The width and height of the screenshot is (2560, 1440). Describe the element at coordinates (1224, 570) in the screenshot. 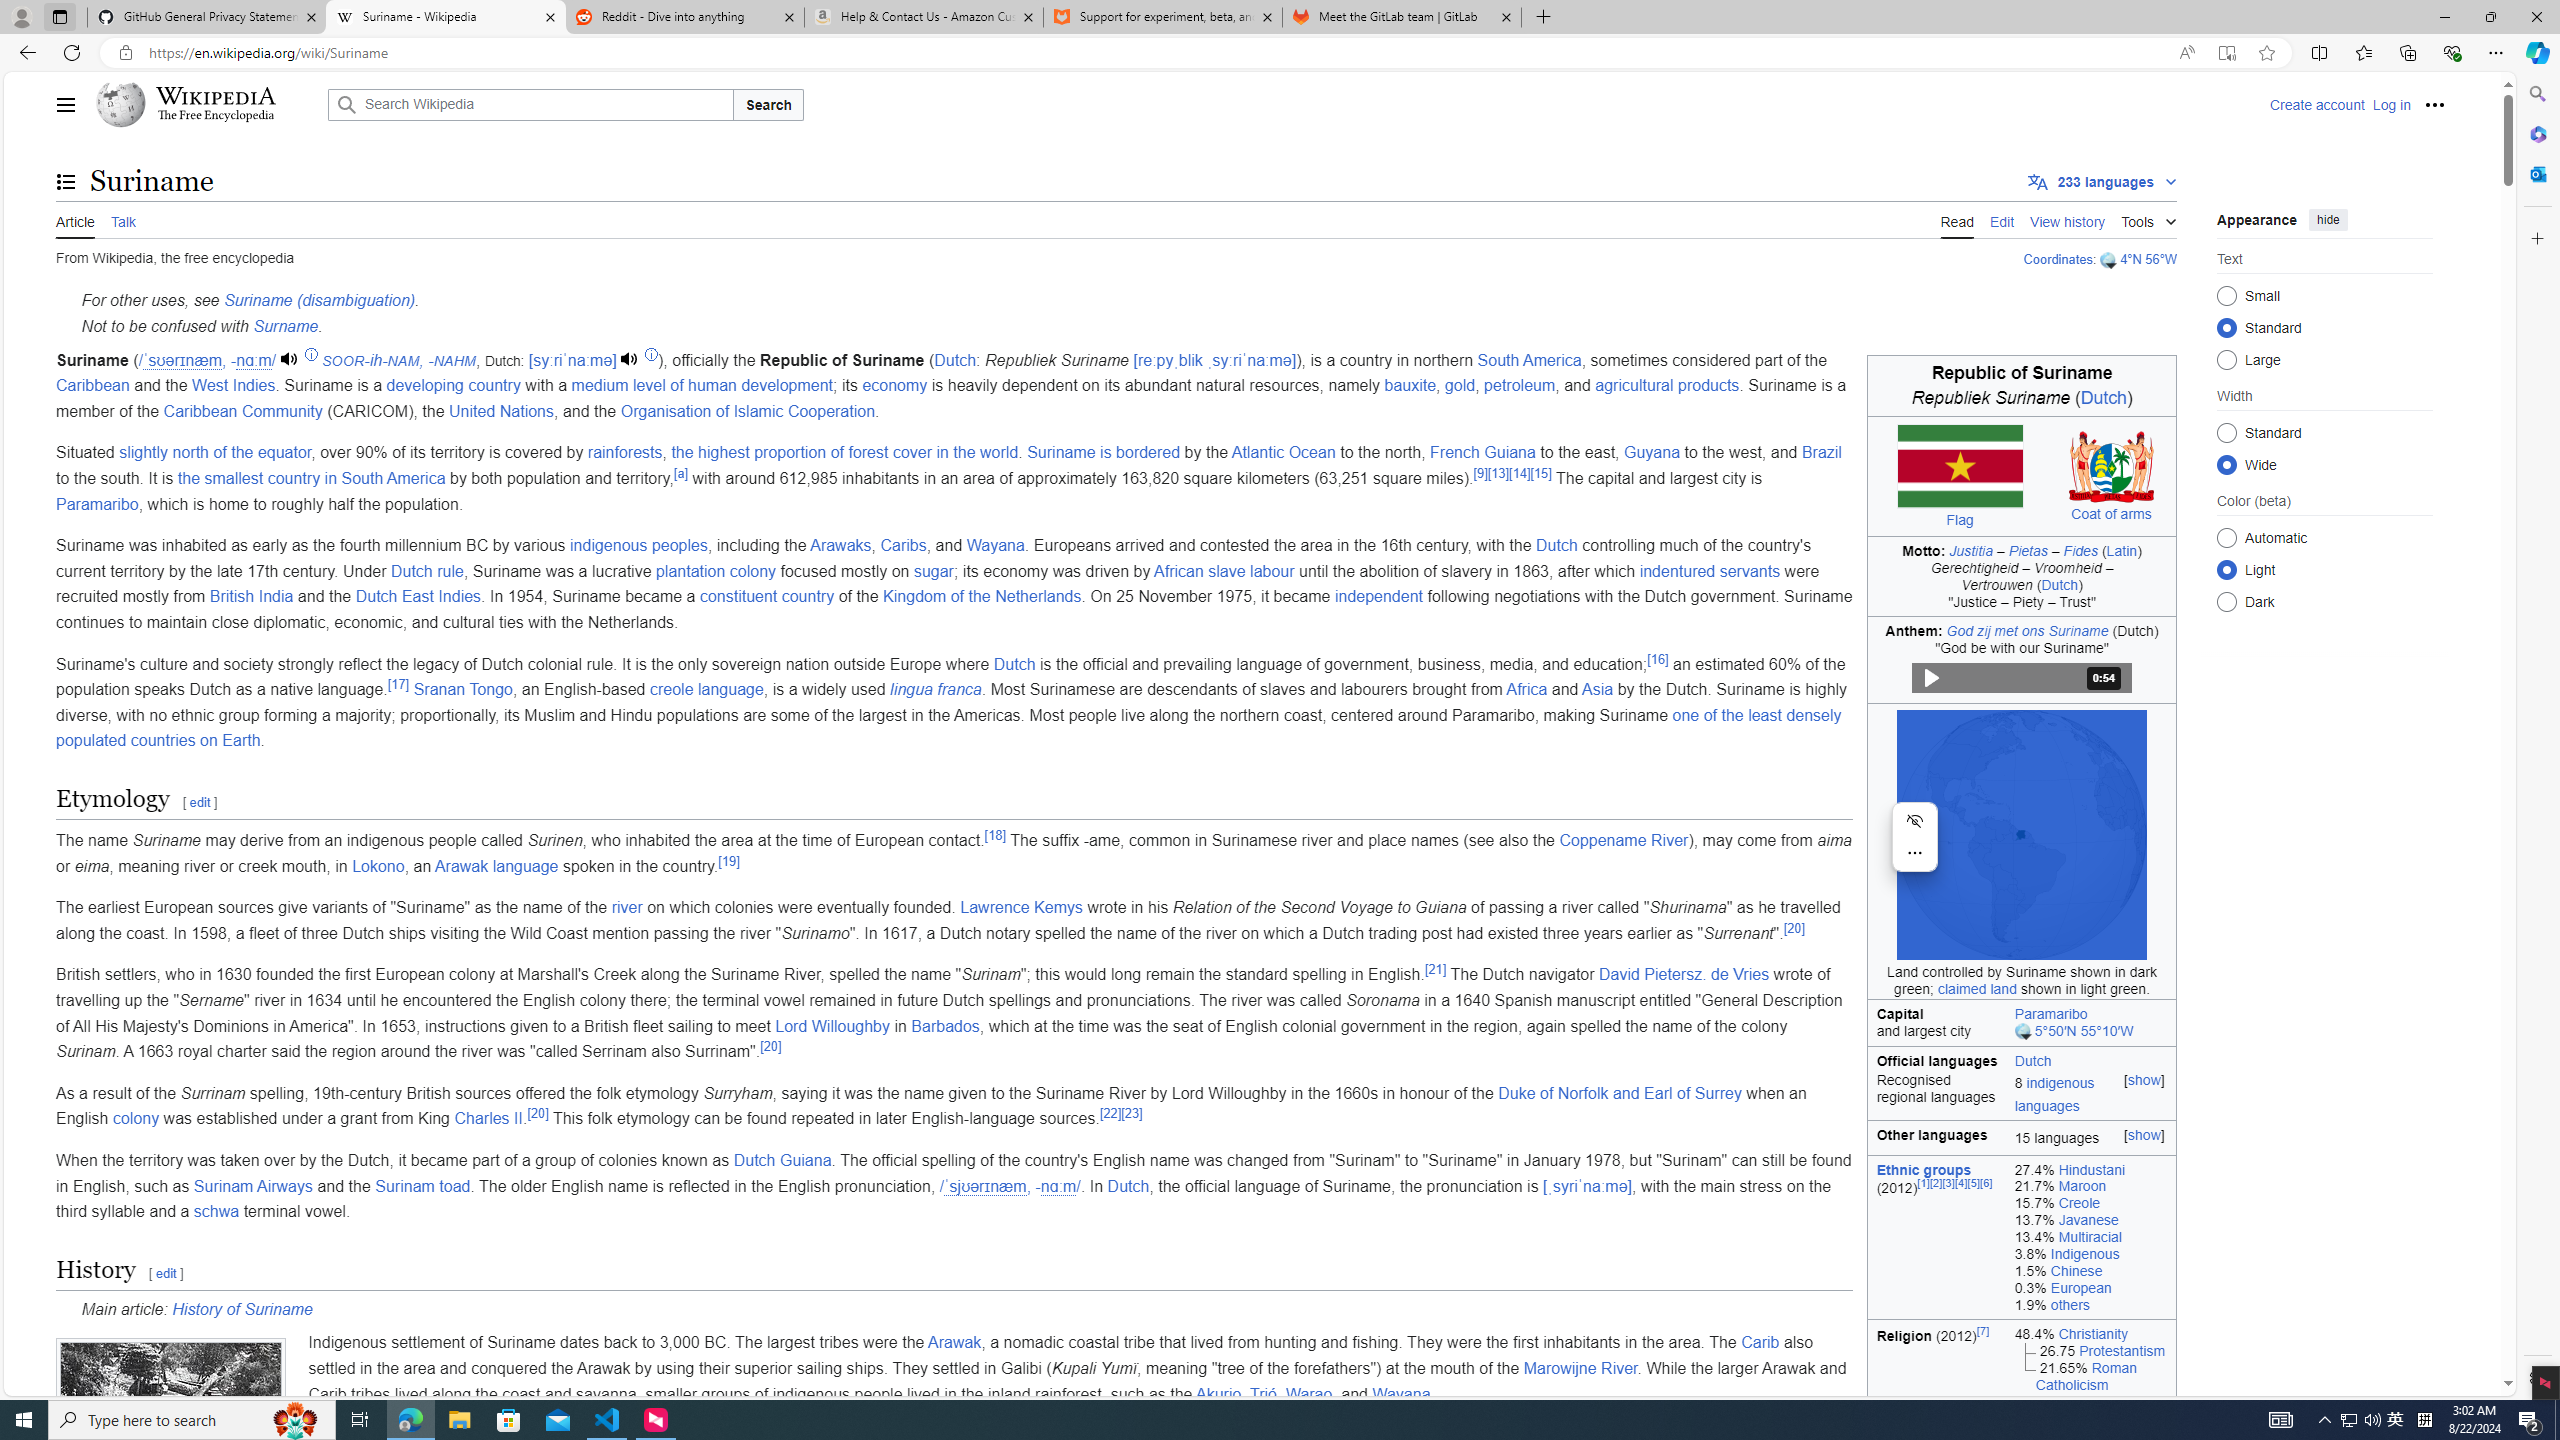

I see `African slave labour` at that location.